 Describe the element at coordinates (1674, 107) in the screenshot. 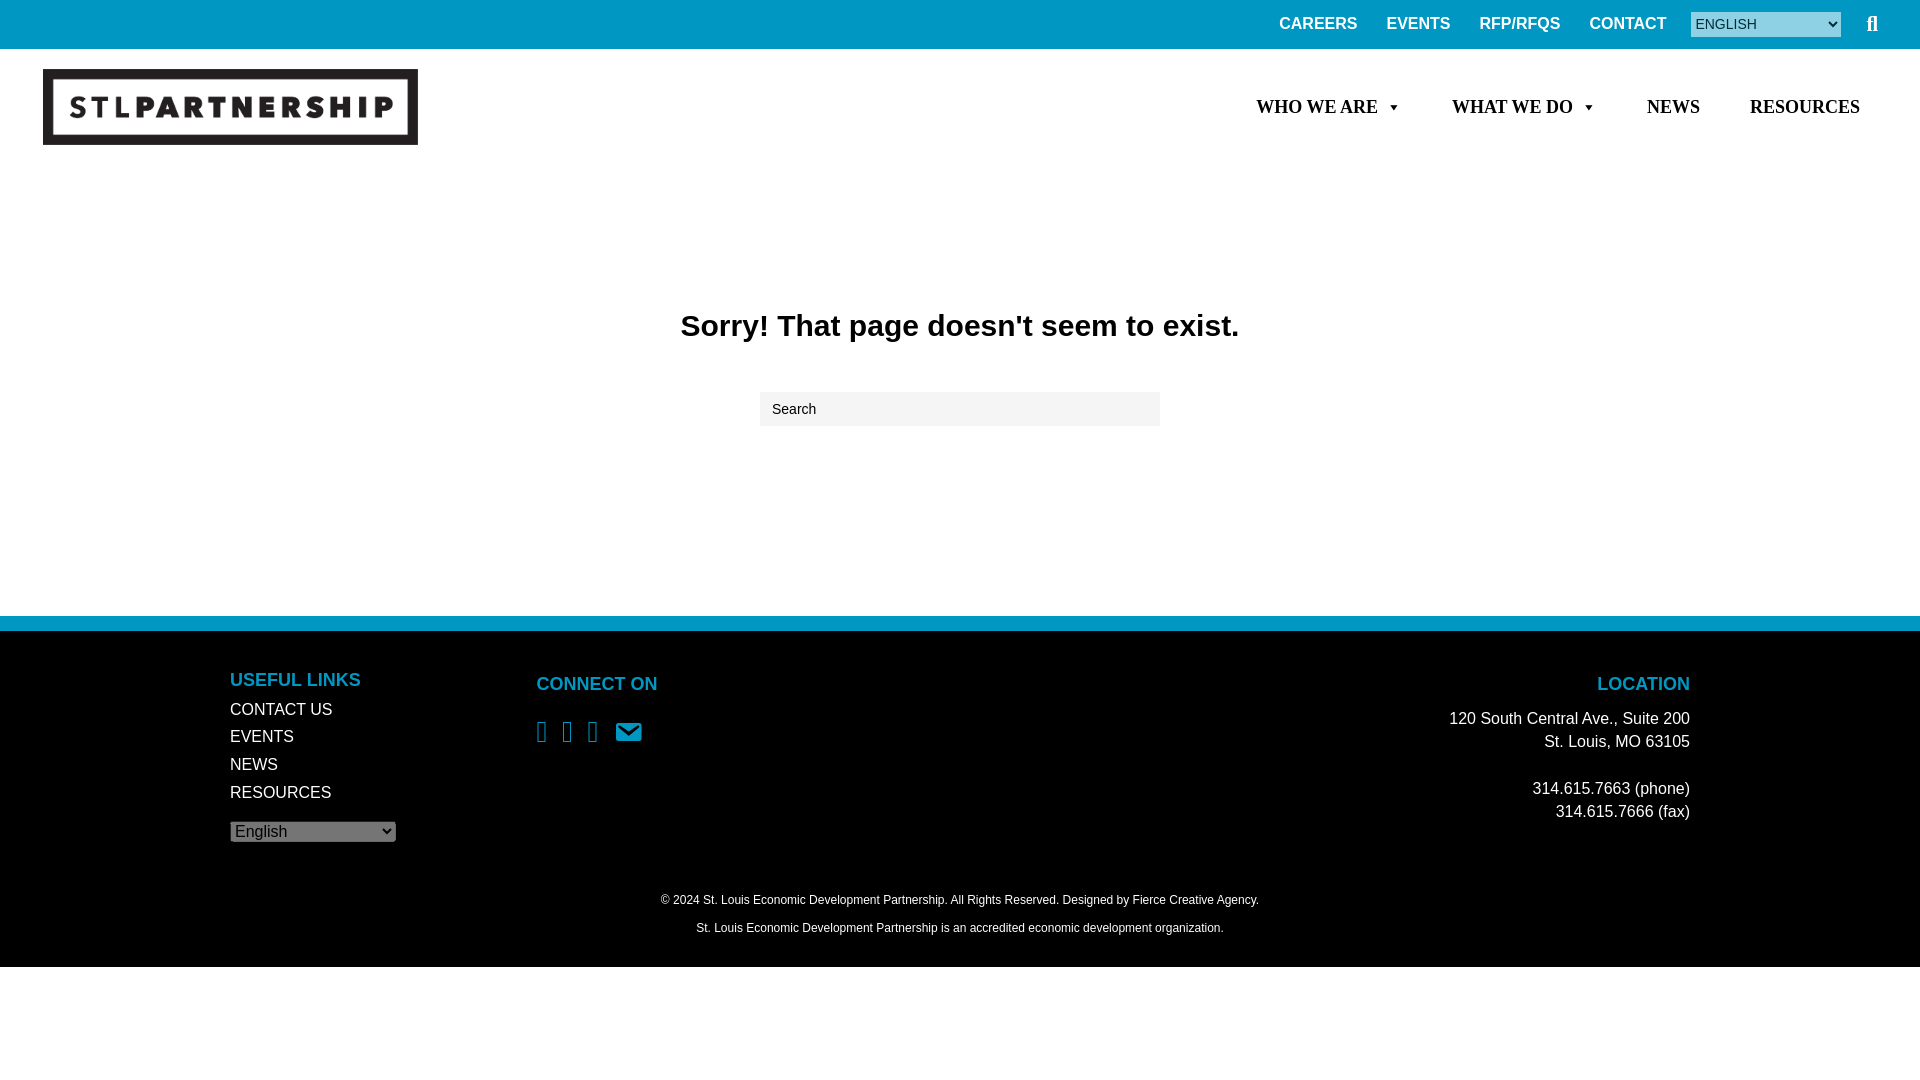

I see `NEWS` at that location.